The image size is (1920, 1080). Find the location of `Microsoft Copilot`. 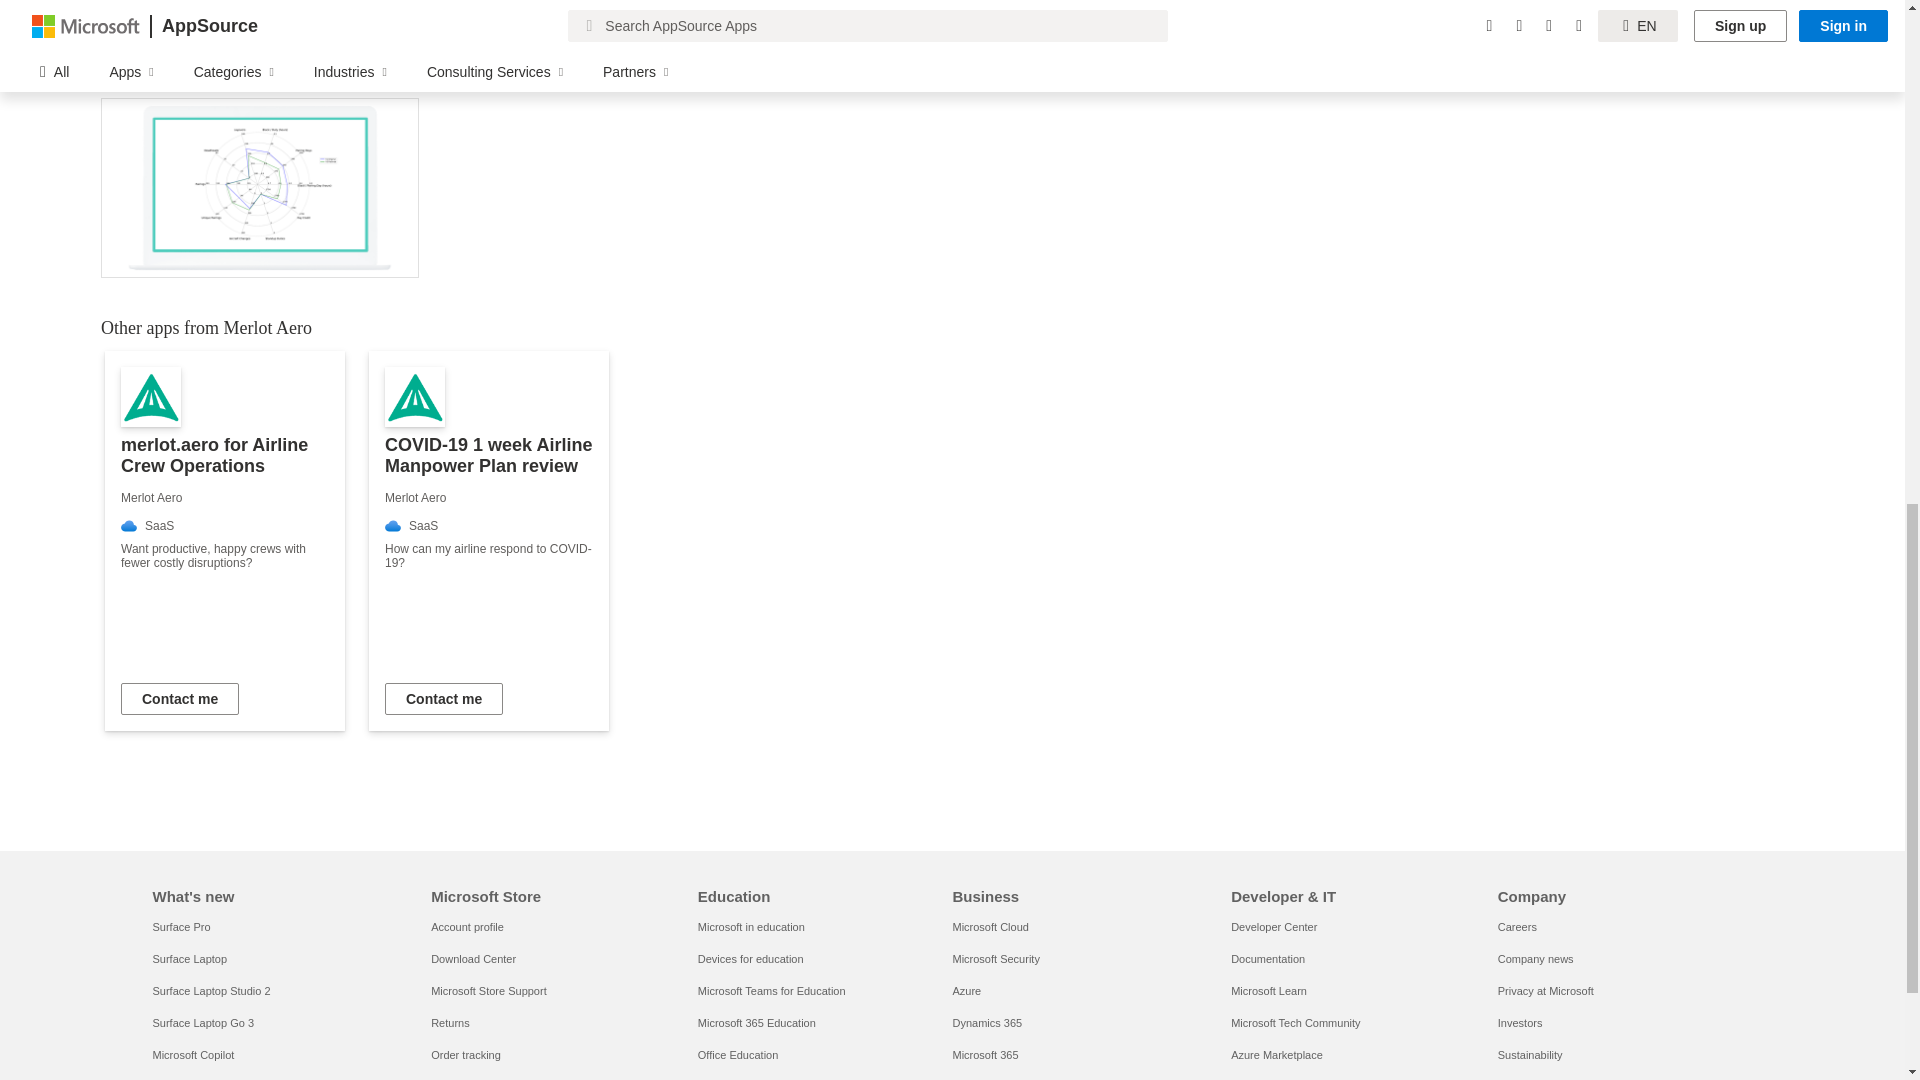

Microsoft Copilot is located at coordinates (192, 1054).